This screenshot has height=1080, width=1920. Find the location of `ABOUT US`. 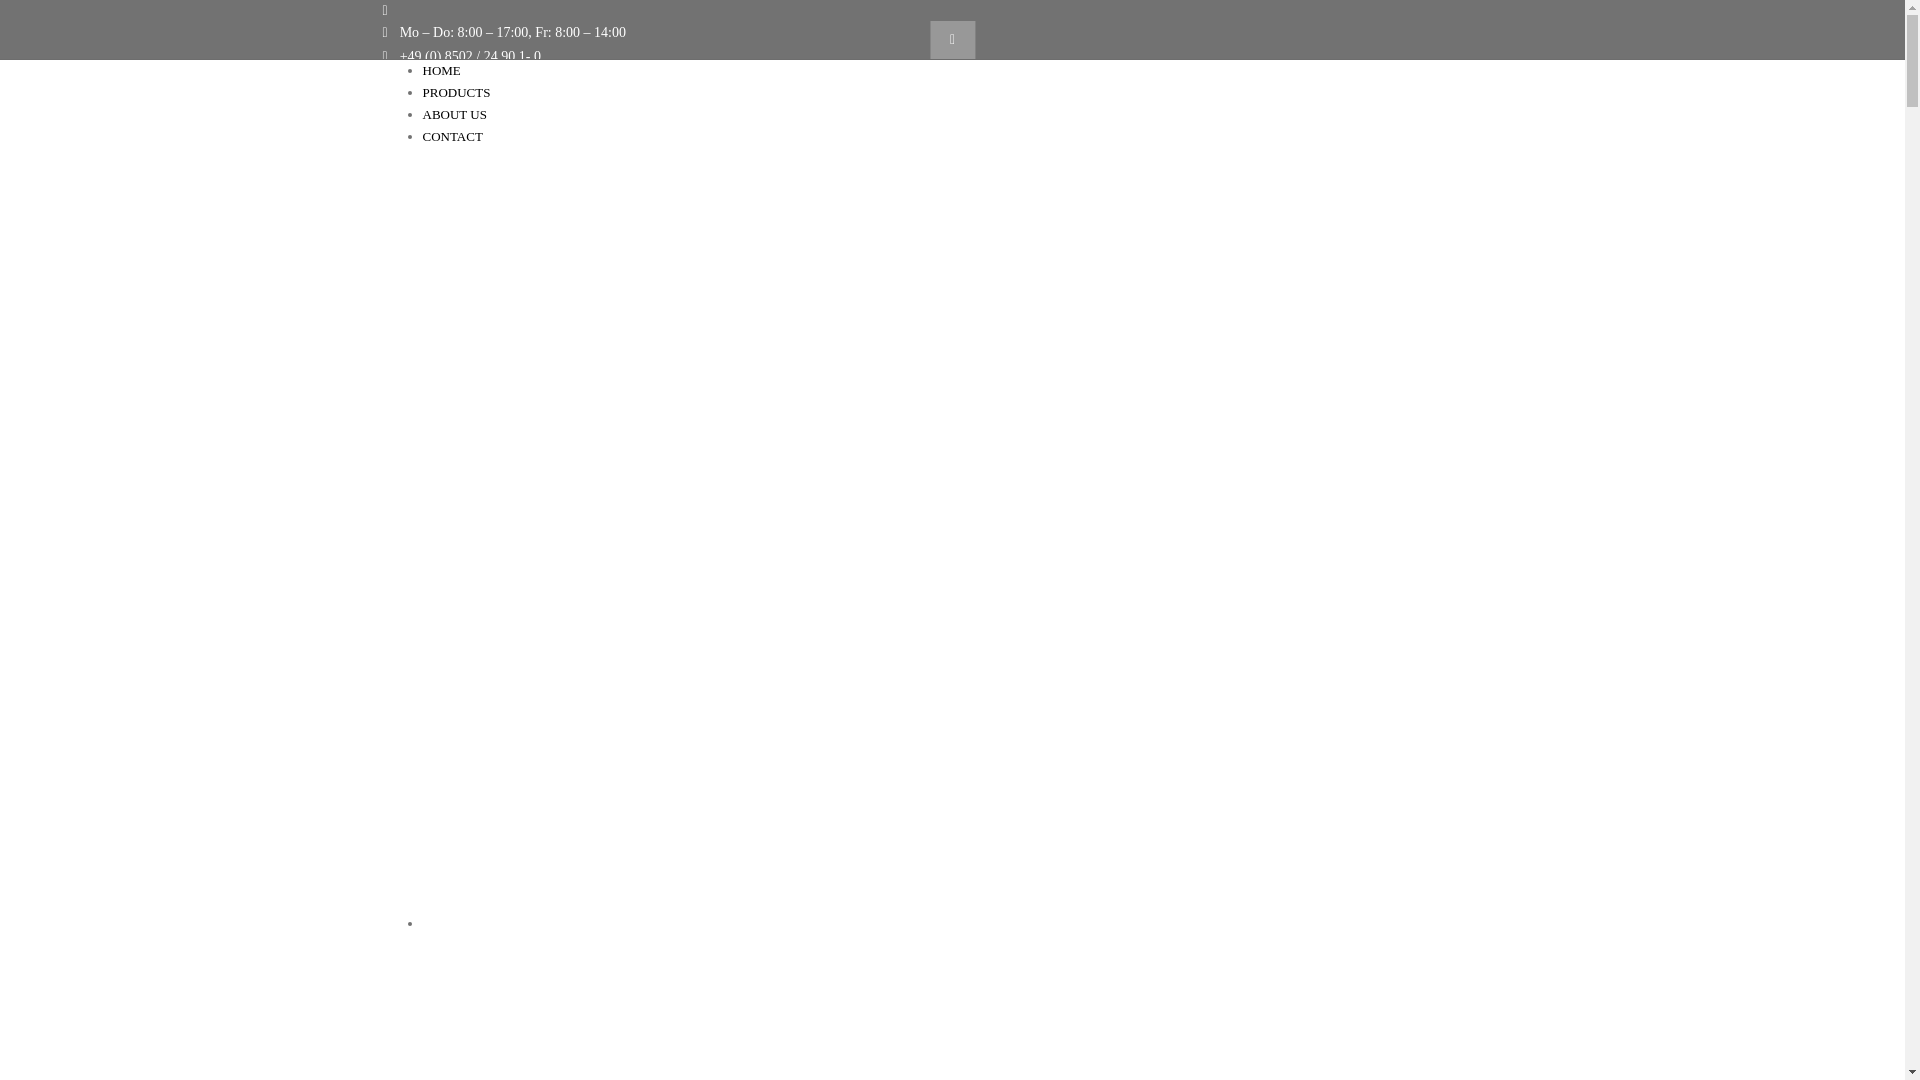

ABOUT US is located at coordinates (454, 114).